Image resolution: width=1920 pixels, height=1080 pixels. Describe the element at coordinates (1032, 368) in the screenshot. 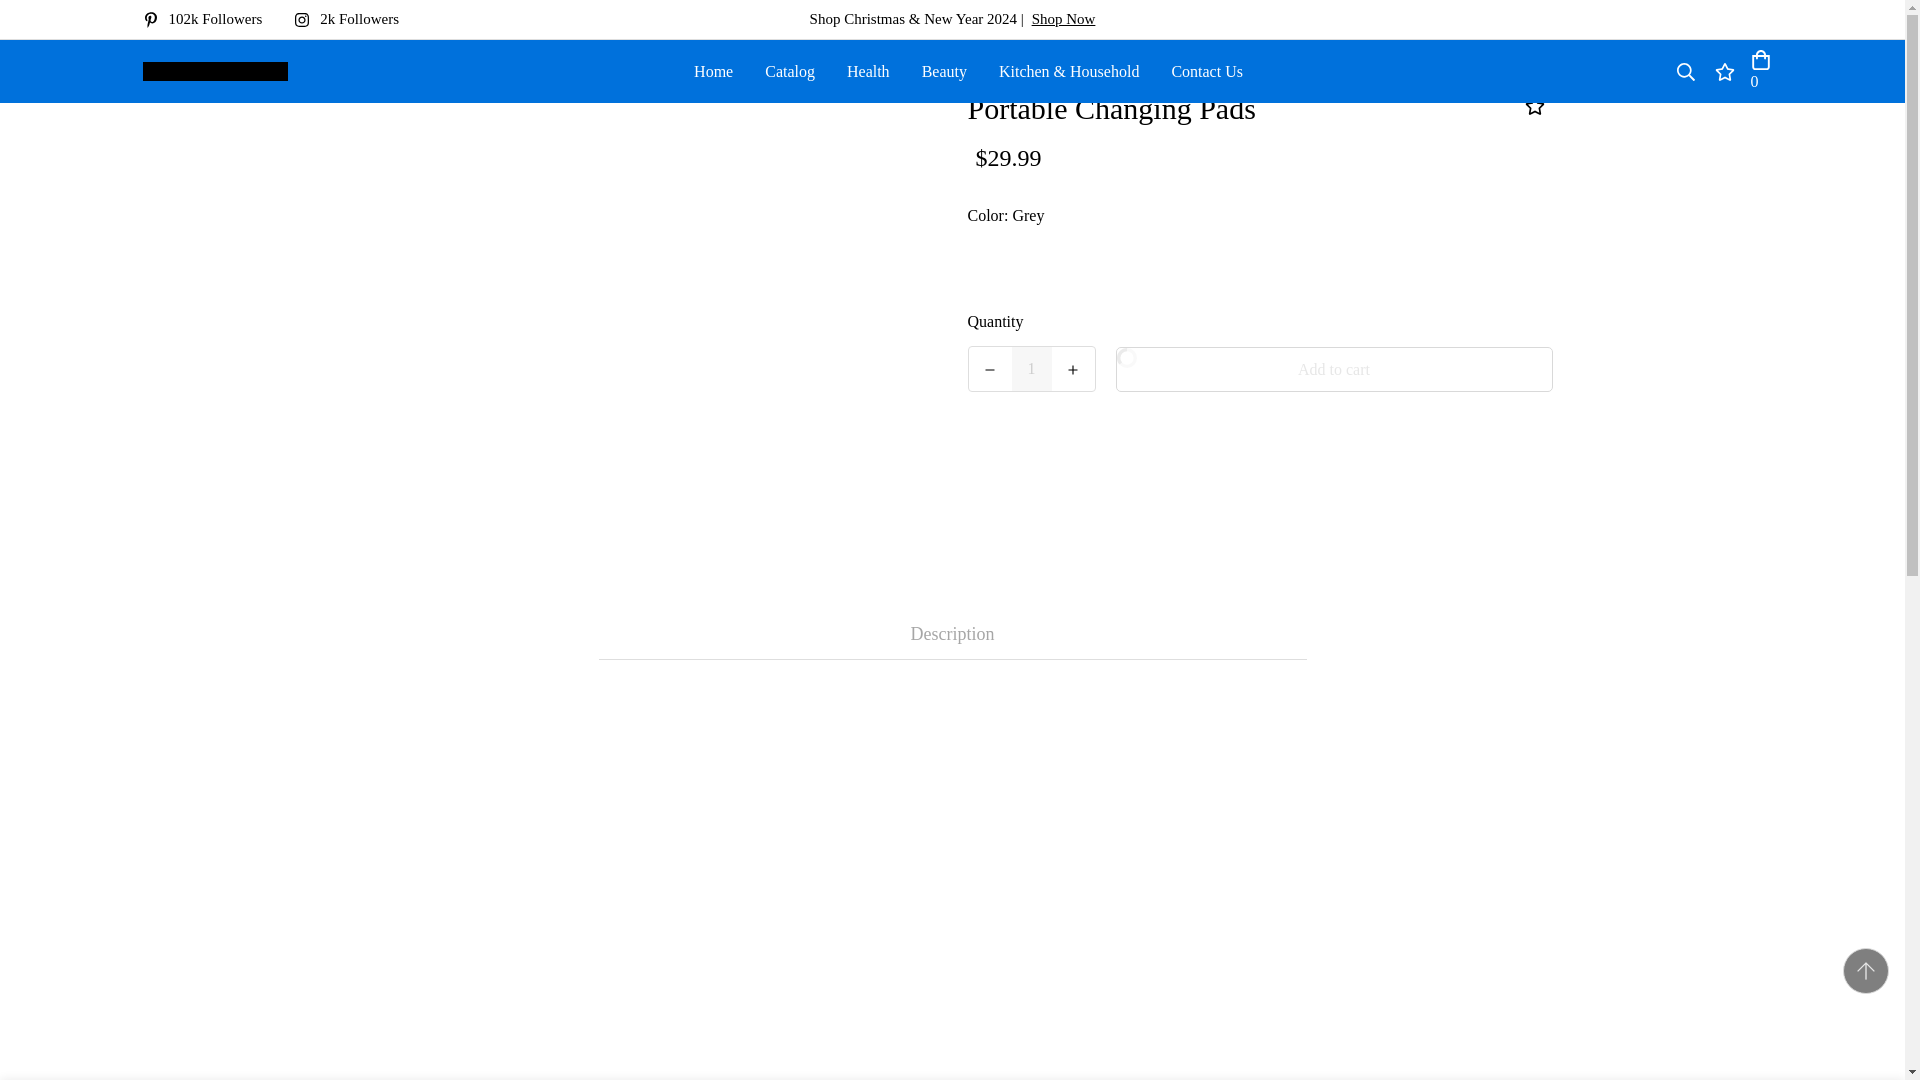

I see `1` at that location.